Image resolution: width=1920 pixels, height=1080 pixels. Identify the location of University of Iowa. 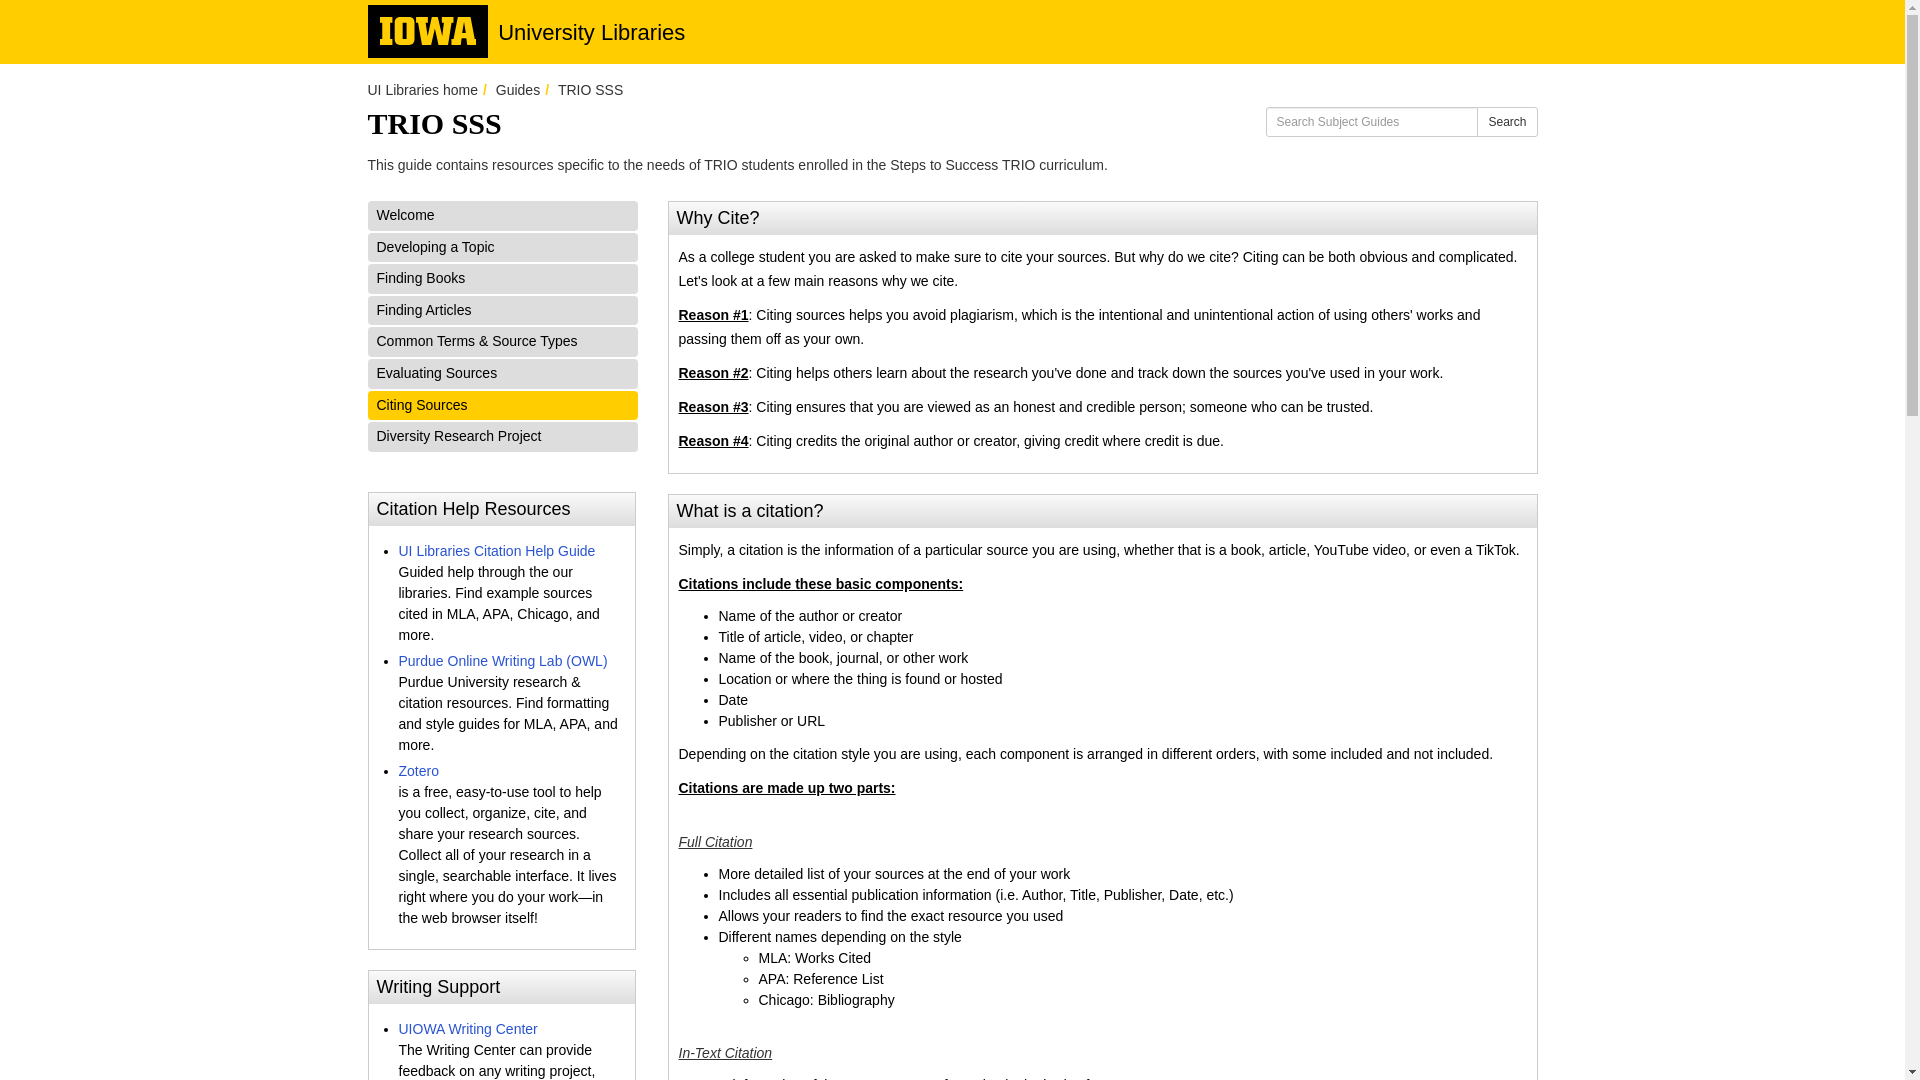
(428, 30).